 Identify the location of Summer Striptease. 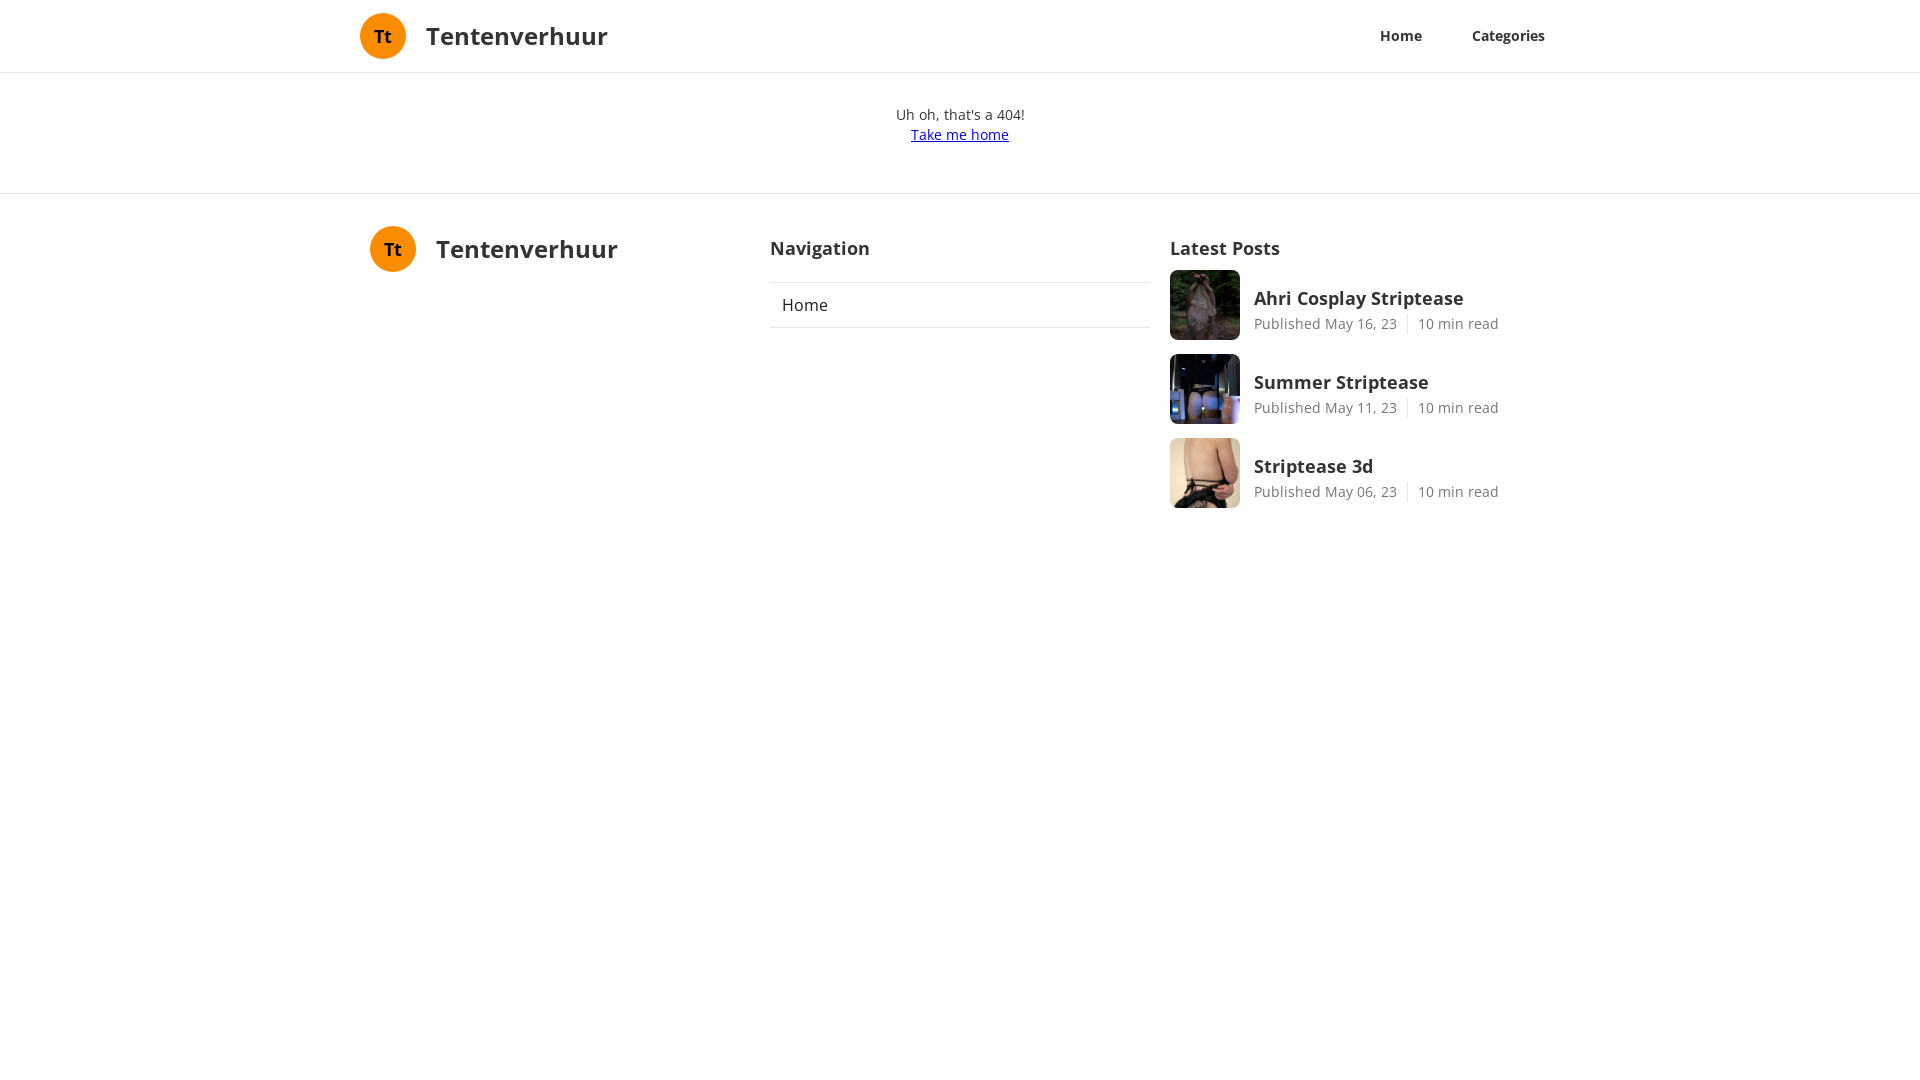
(1402, 382).